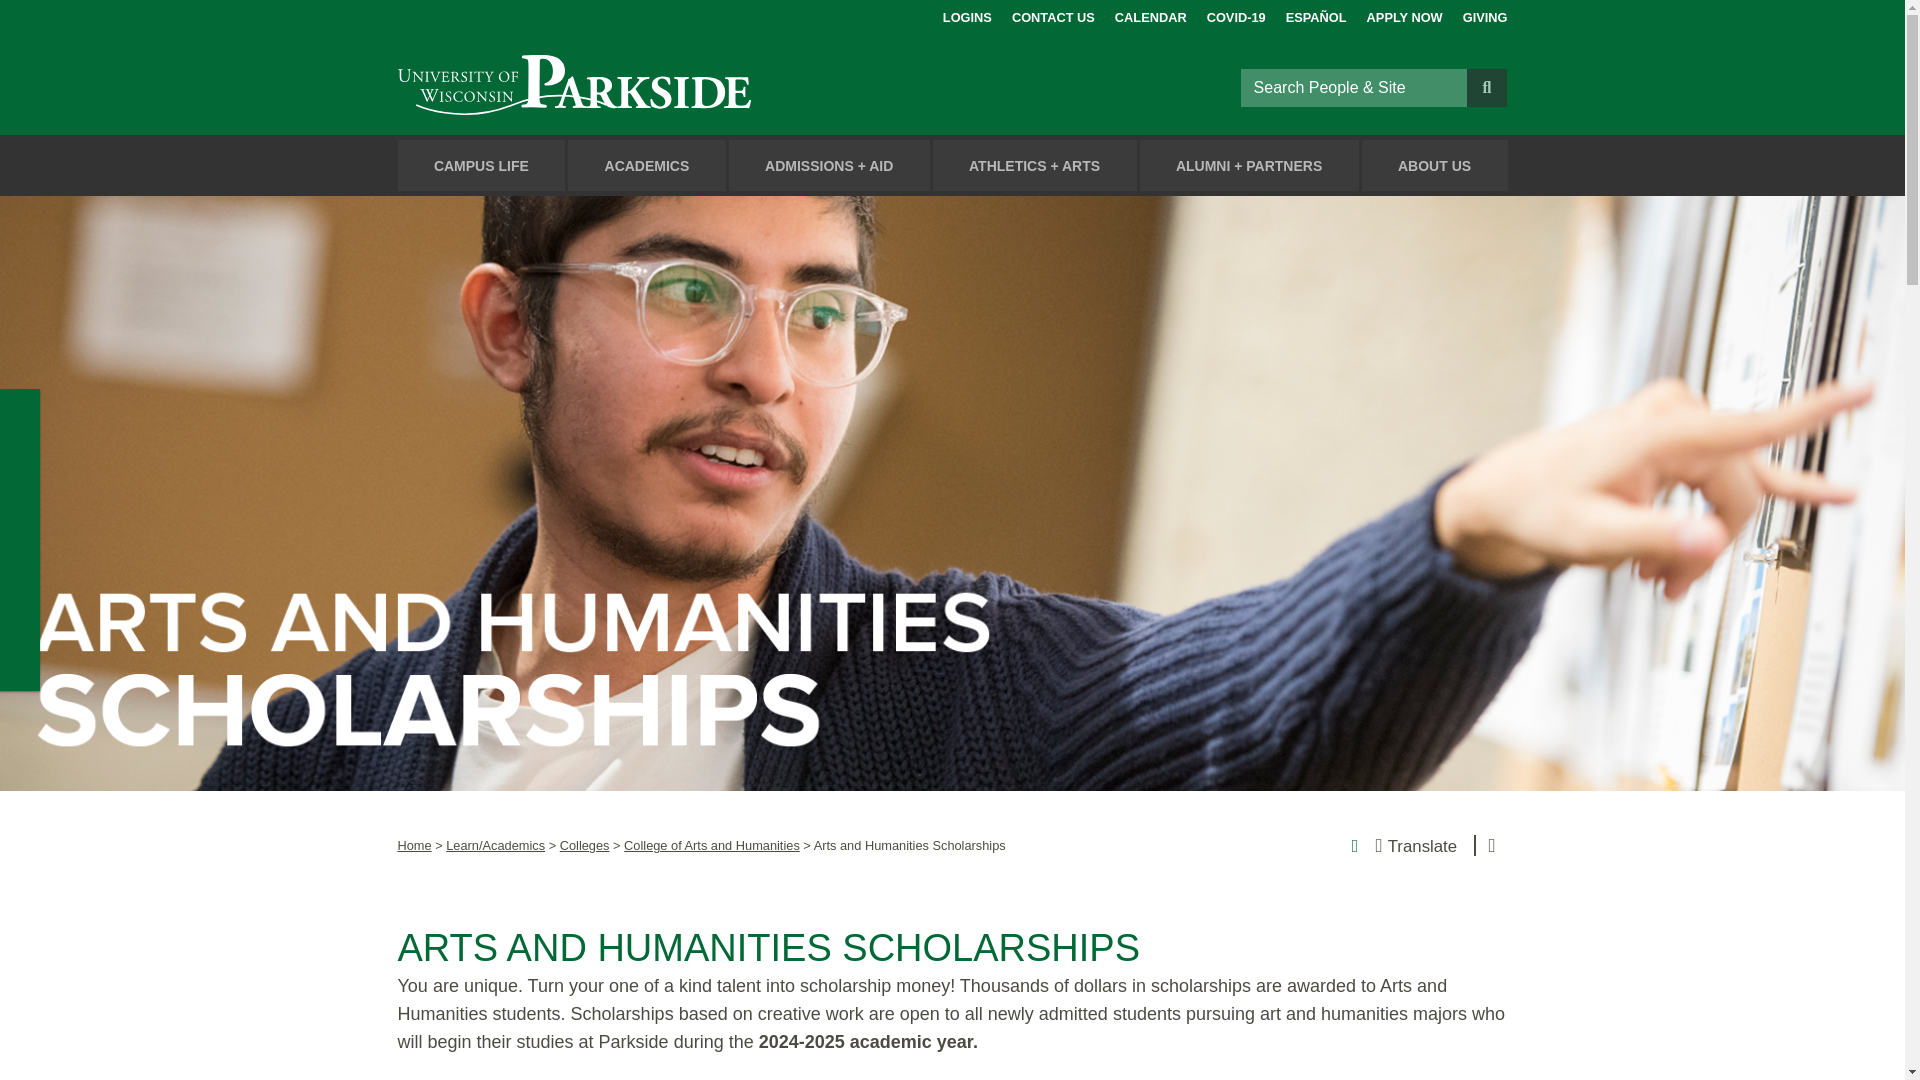 This screenshot has width=1920, height=1080. I want to click on Skip to main content, so click(24, 18).